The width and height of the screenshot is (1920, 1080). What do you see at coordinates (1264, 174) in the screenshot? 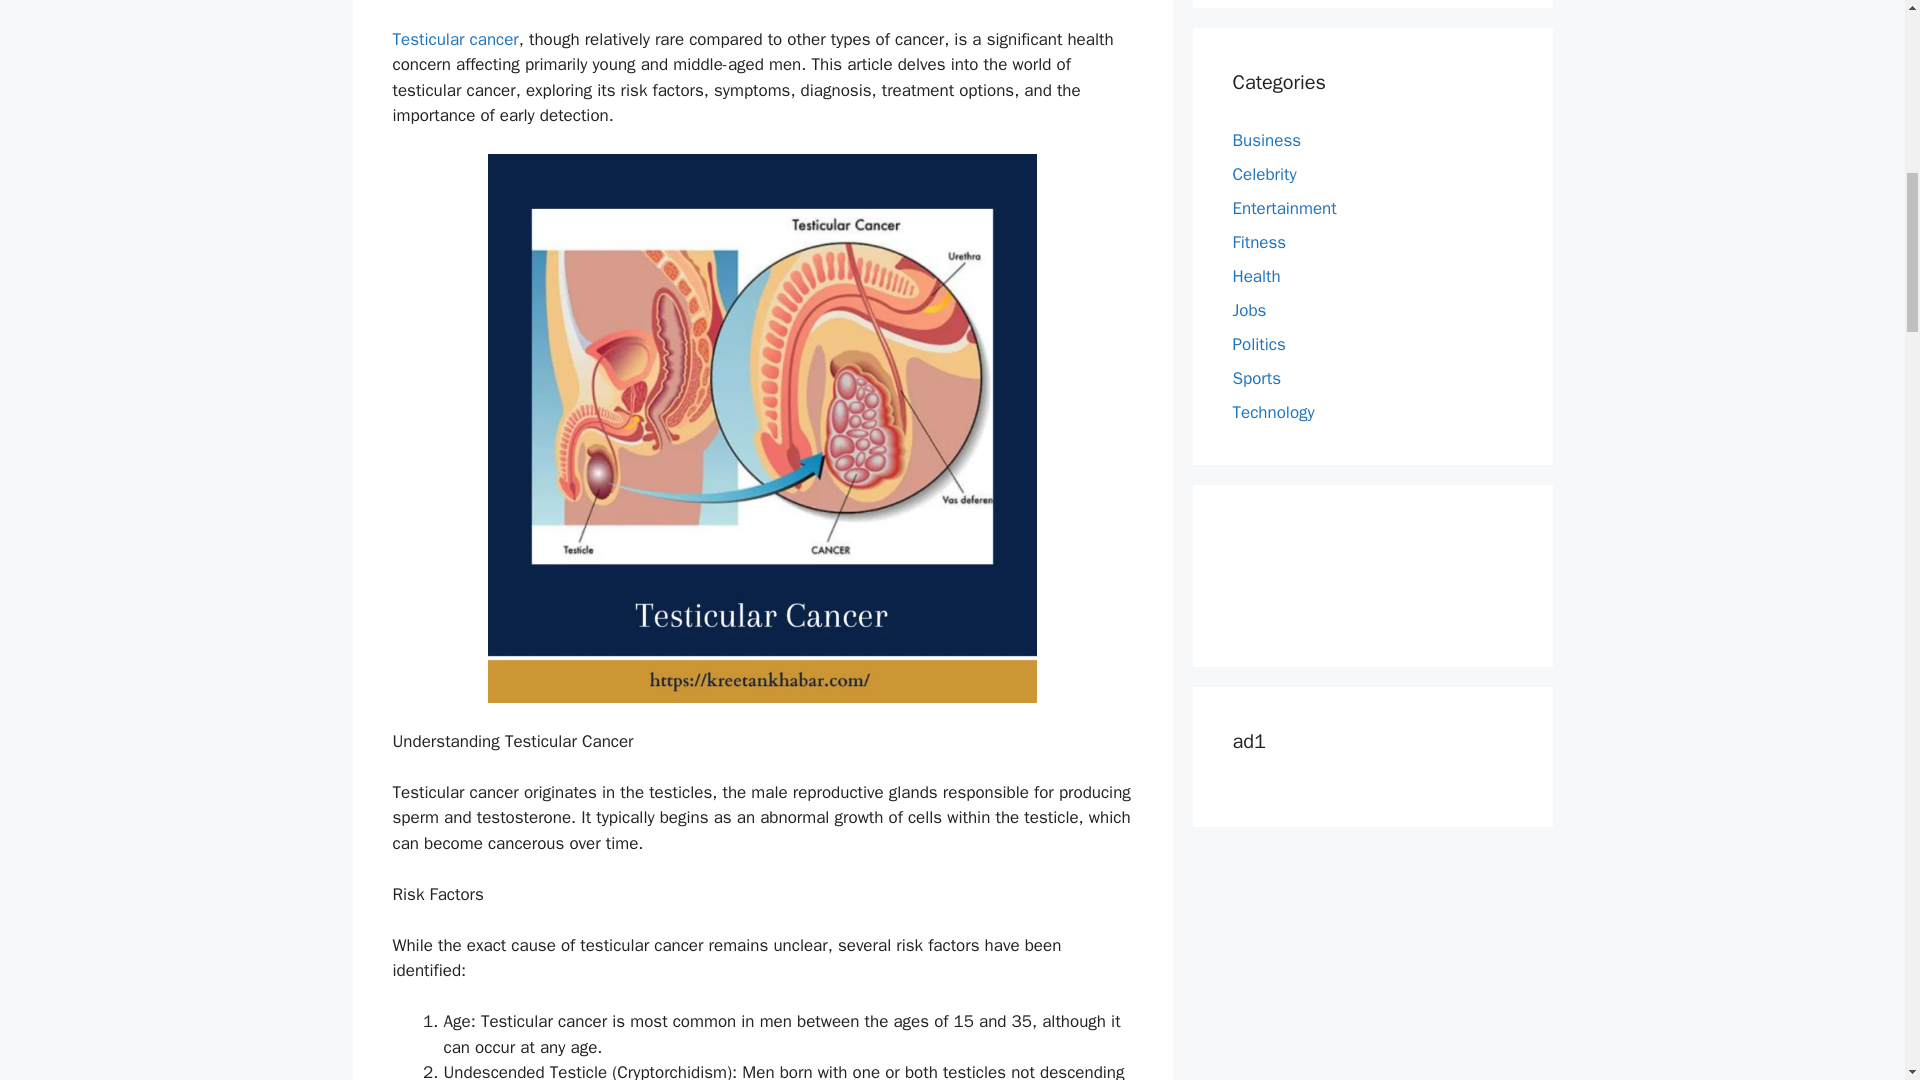
I see `Celebrity` at bounding box center [1264, 174].